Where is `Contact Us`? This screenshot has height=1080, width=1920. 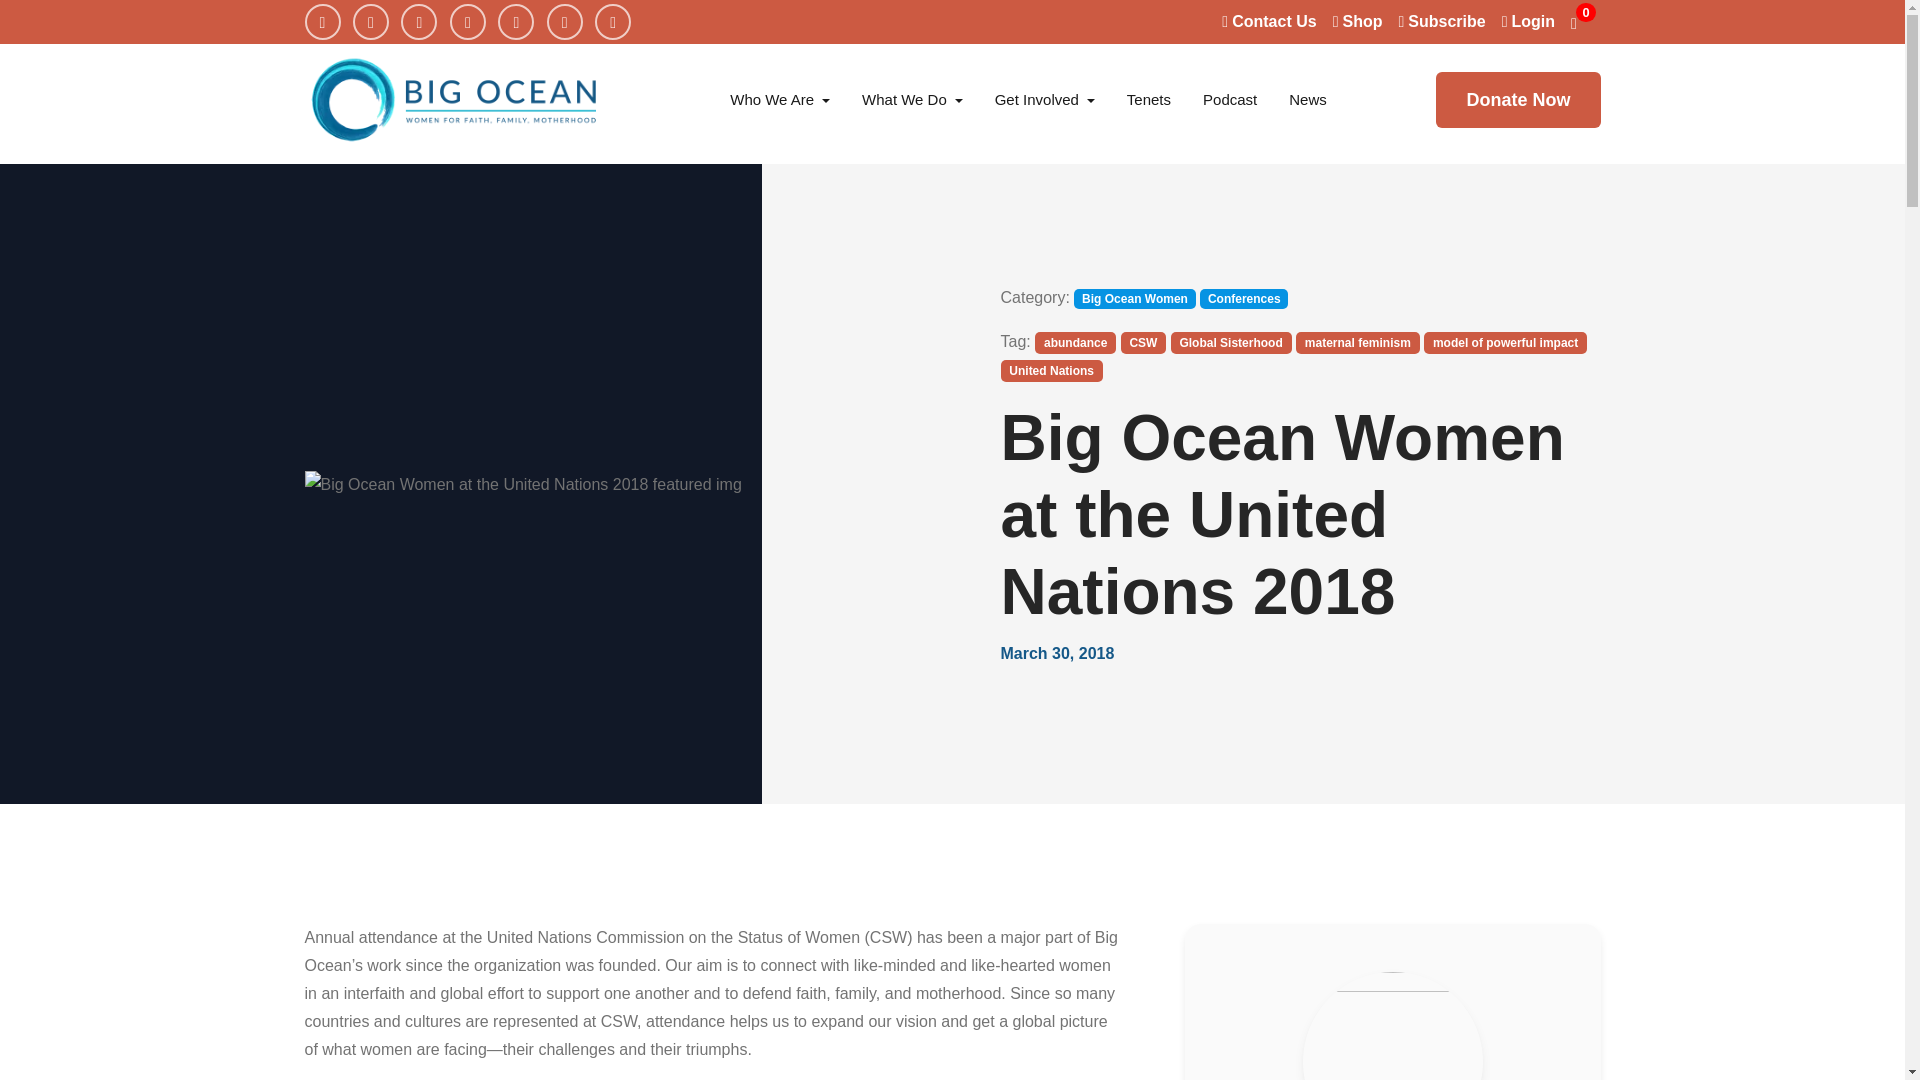
Contact Us is located at coordinates (1268, 21).